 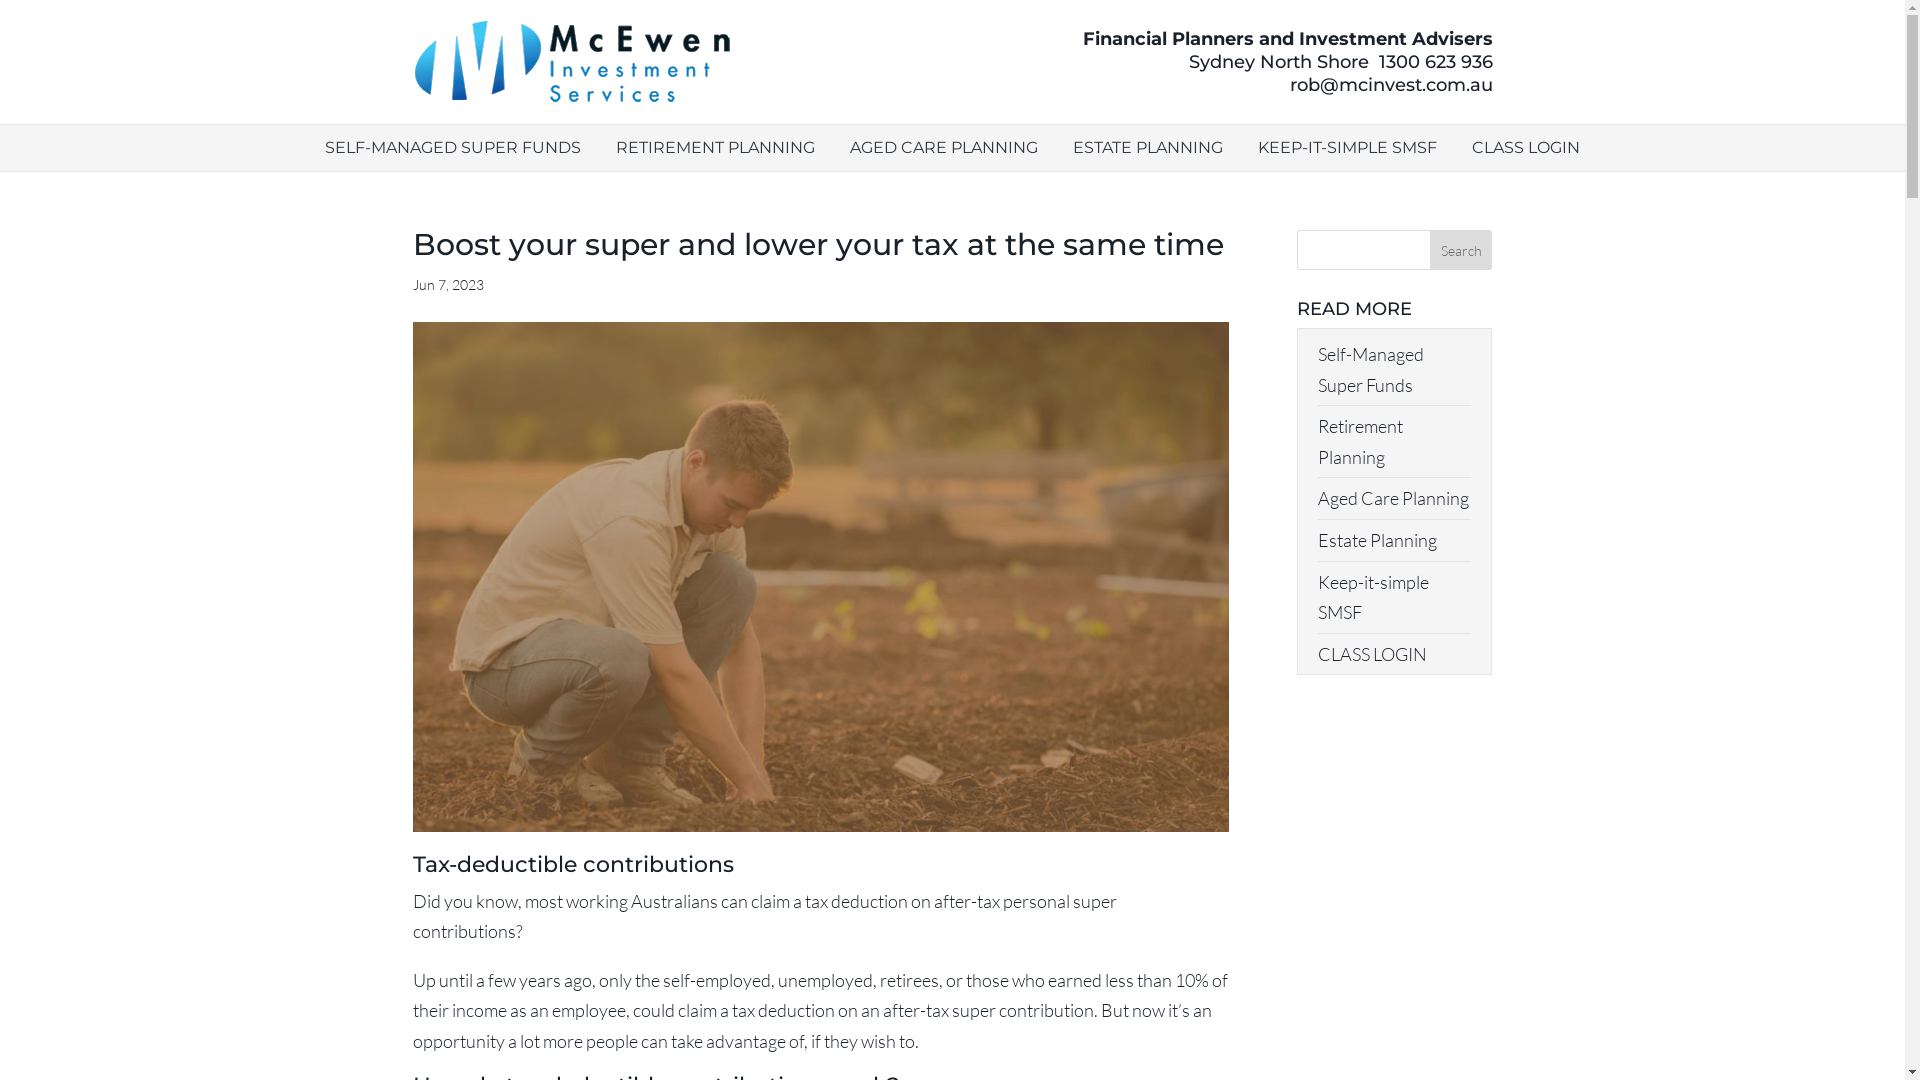 I want to click on 1300 623 936, so click(x=1435, y=61).